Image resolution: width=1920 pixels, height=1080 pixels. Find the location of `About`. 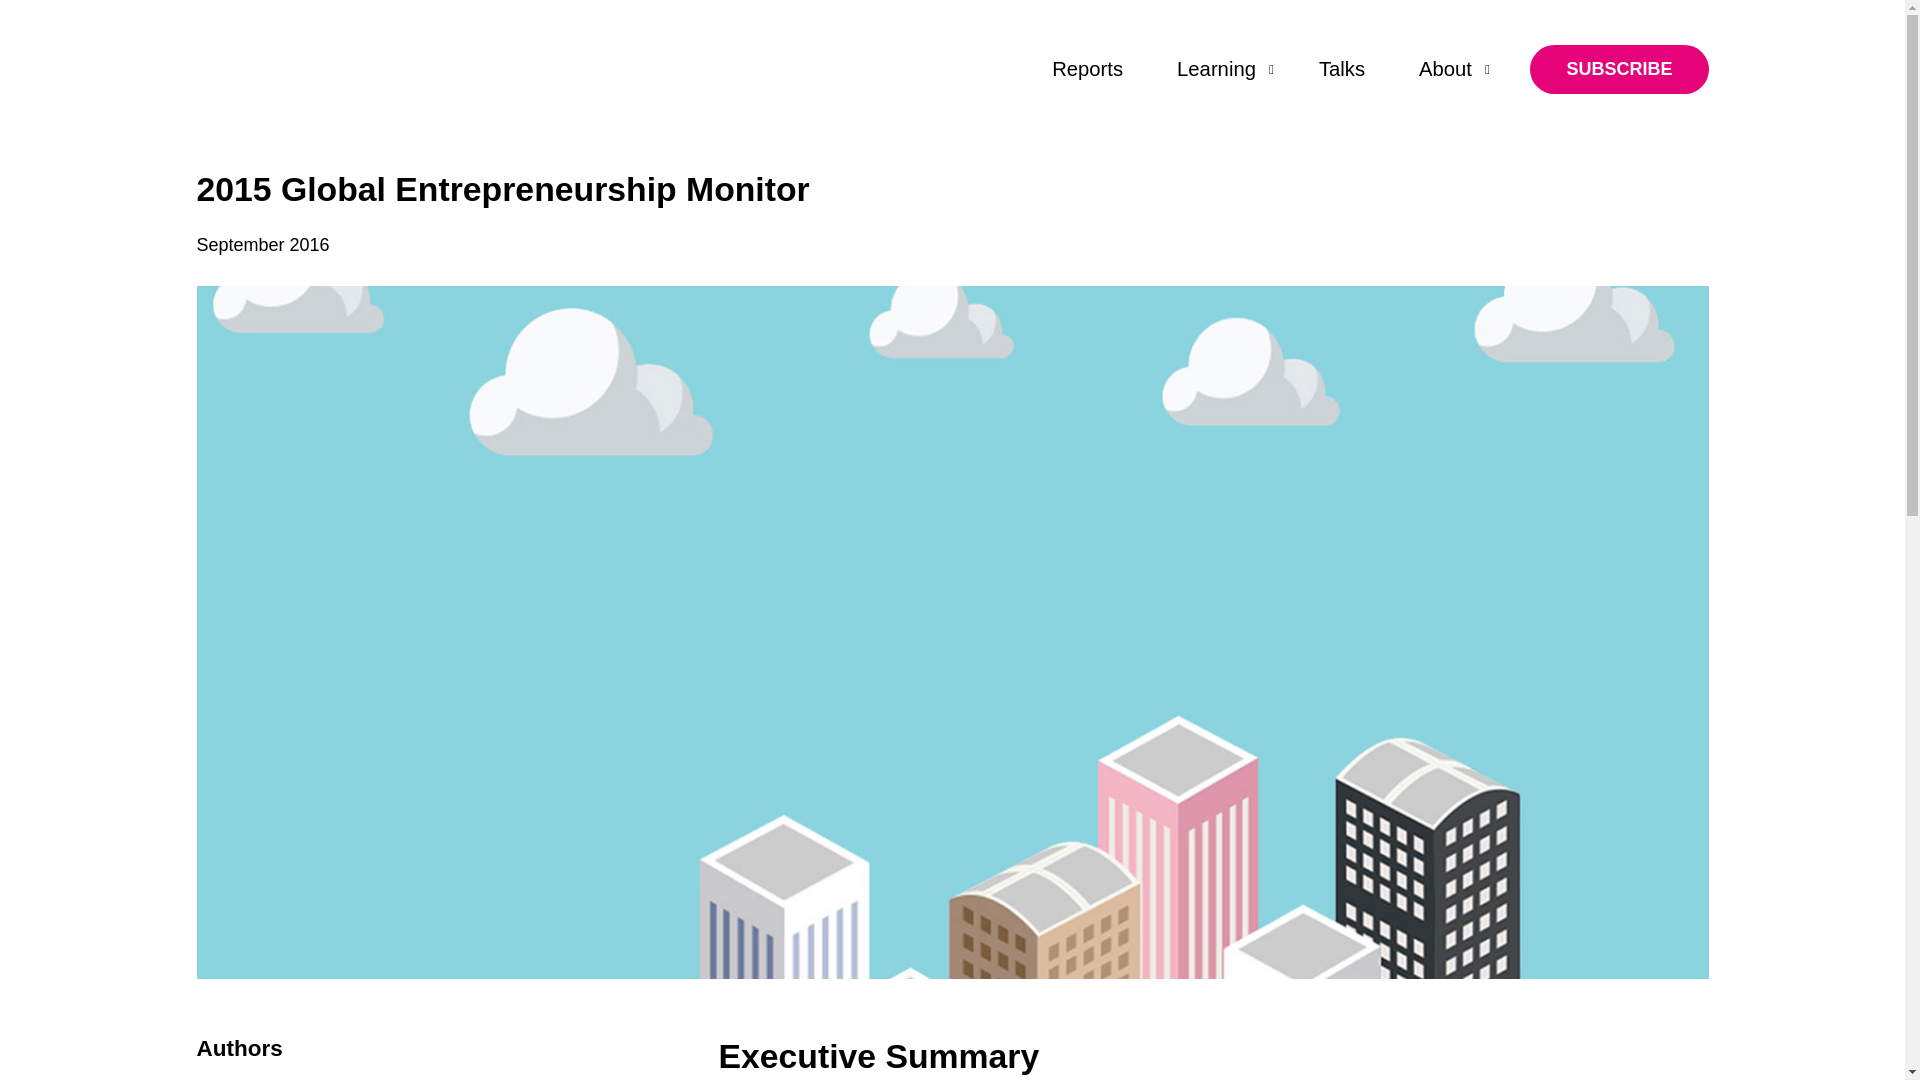

About is located at coordinates (1450, 70).